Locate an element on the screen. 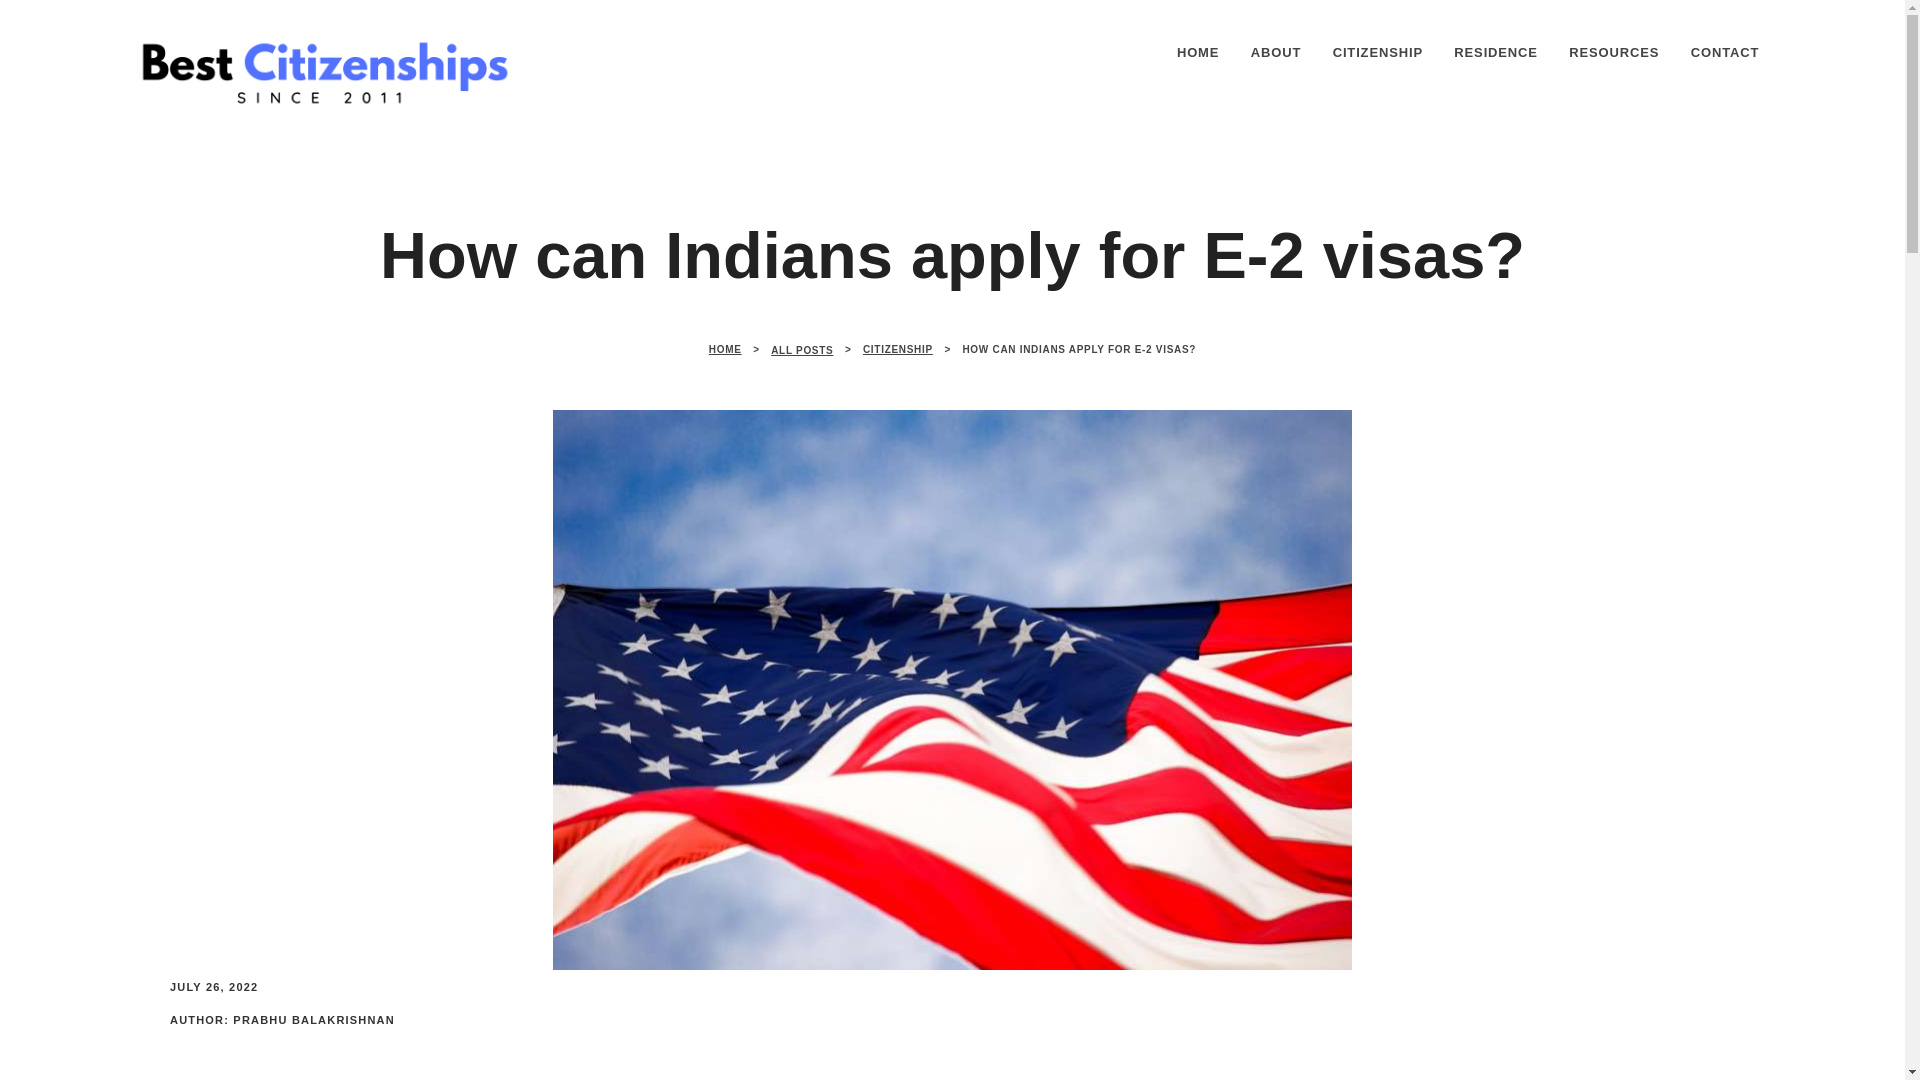 The width and height of the screenshot is (1920, 1080). HOME is located at coordinates (1198, 52).